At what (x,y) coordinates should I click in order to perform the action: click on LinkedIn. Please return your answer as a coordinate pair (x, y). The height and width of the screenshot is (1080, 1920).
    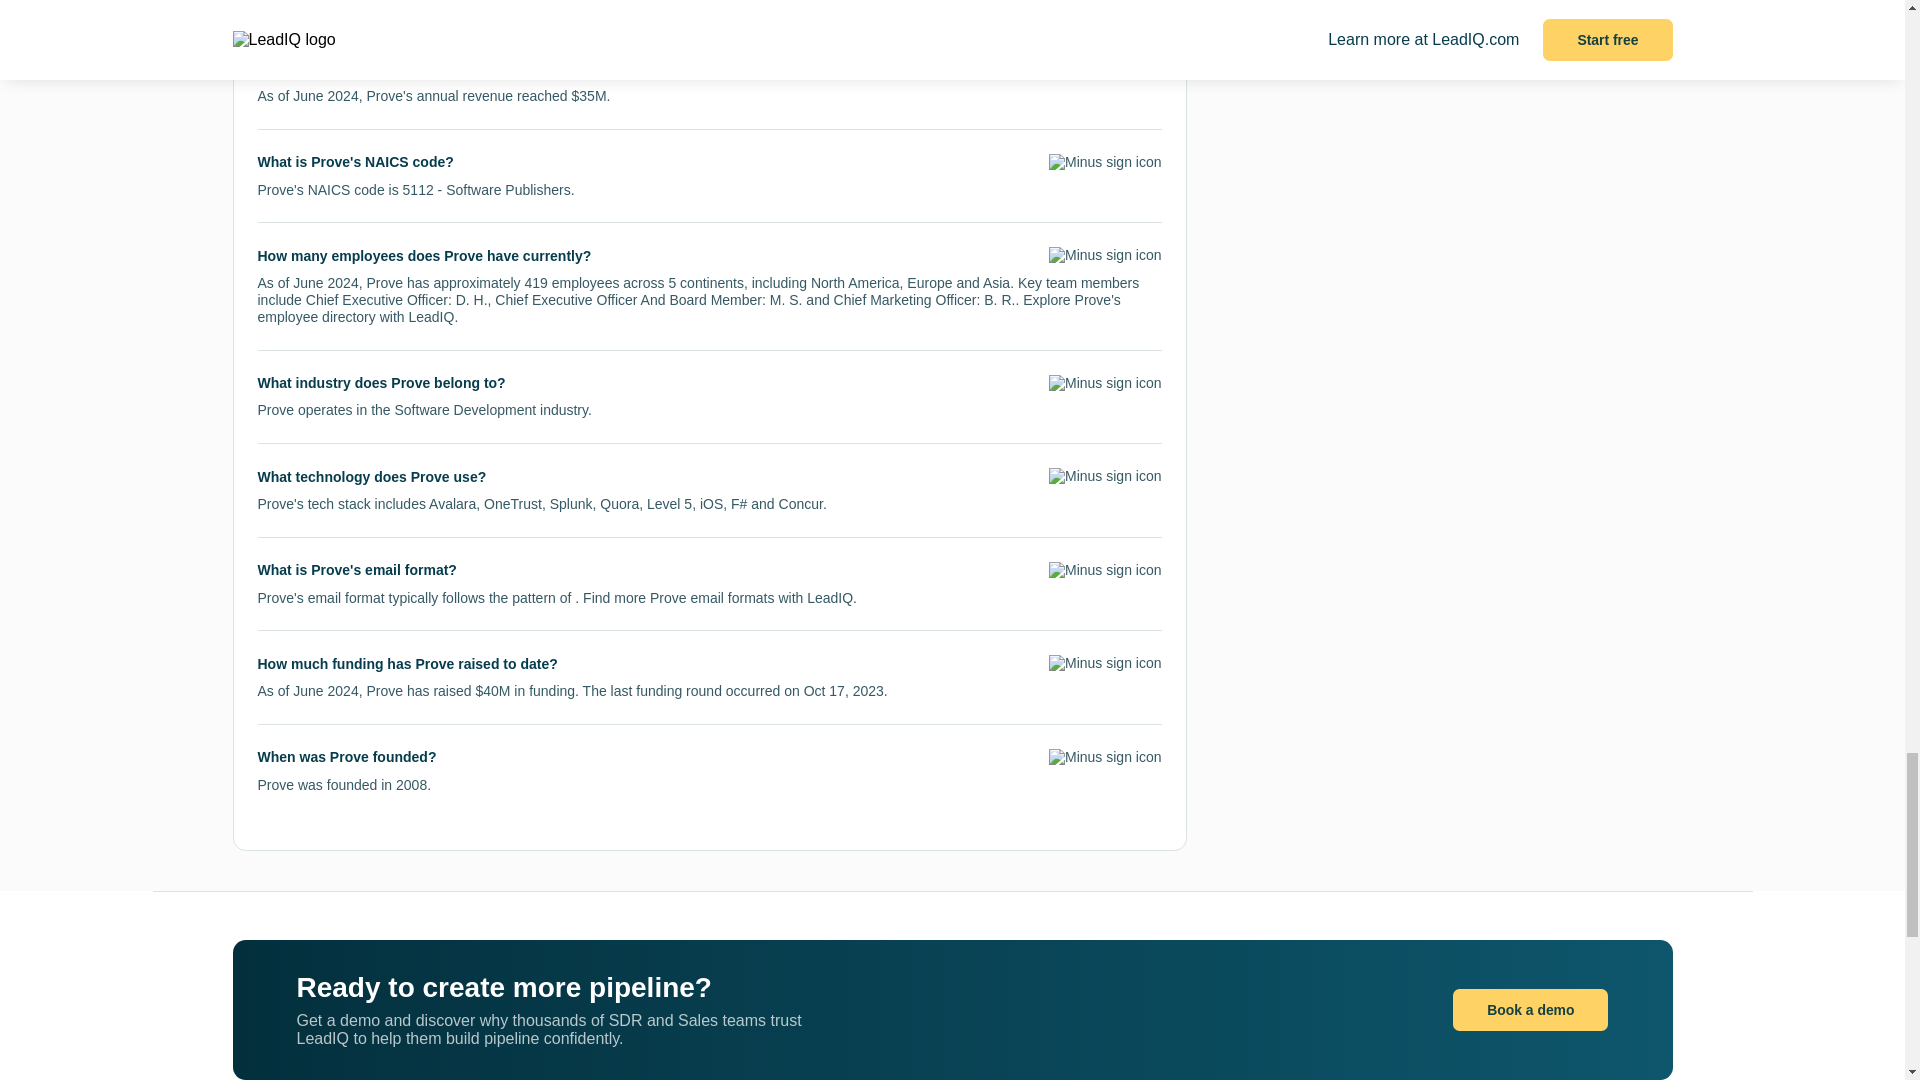
    Looking at the image, I should click on (674, 4).